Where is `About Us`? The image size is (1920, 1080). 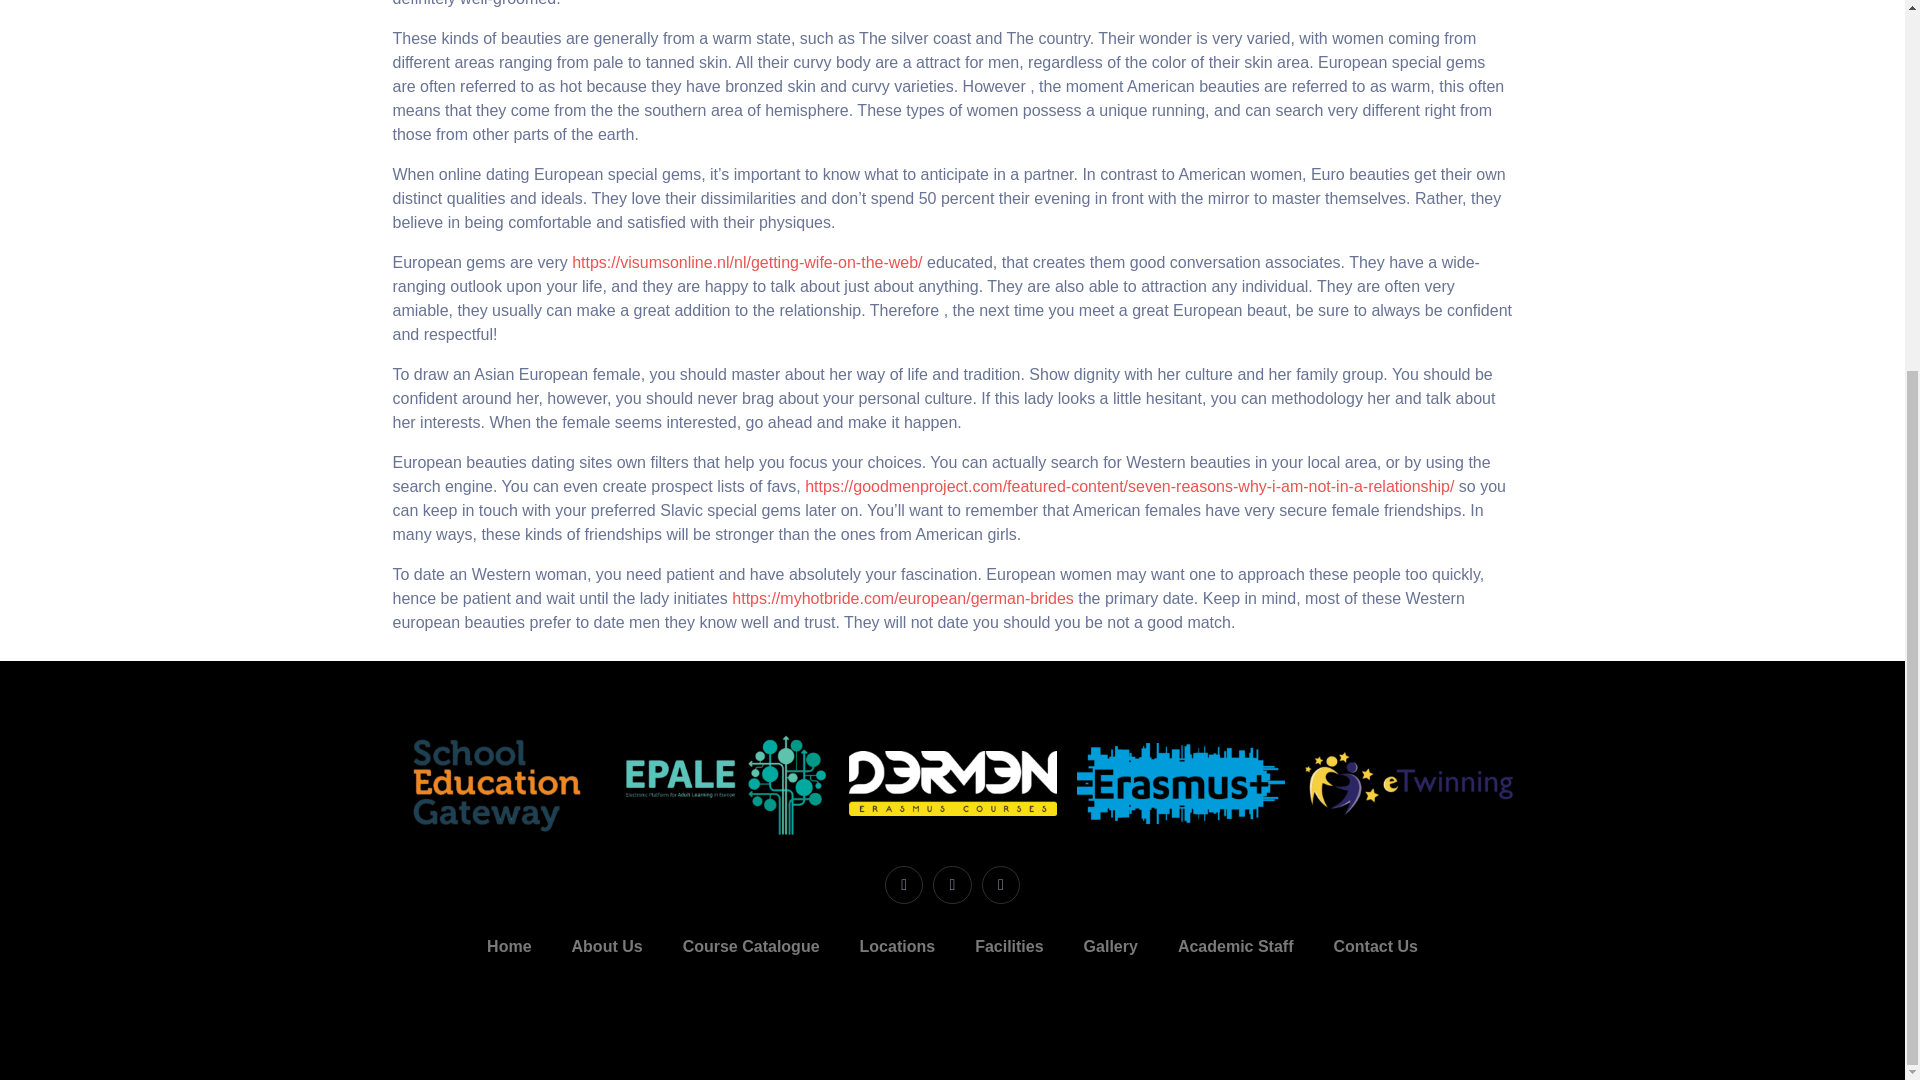
About Us is located at coordinates (607, 946).